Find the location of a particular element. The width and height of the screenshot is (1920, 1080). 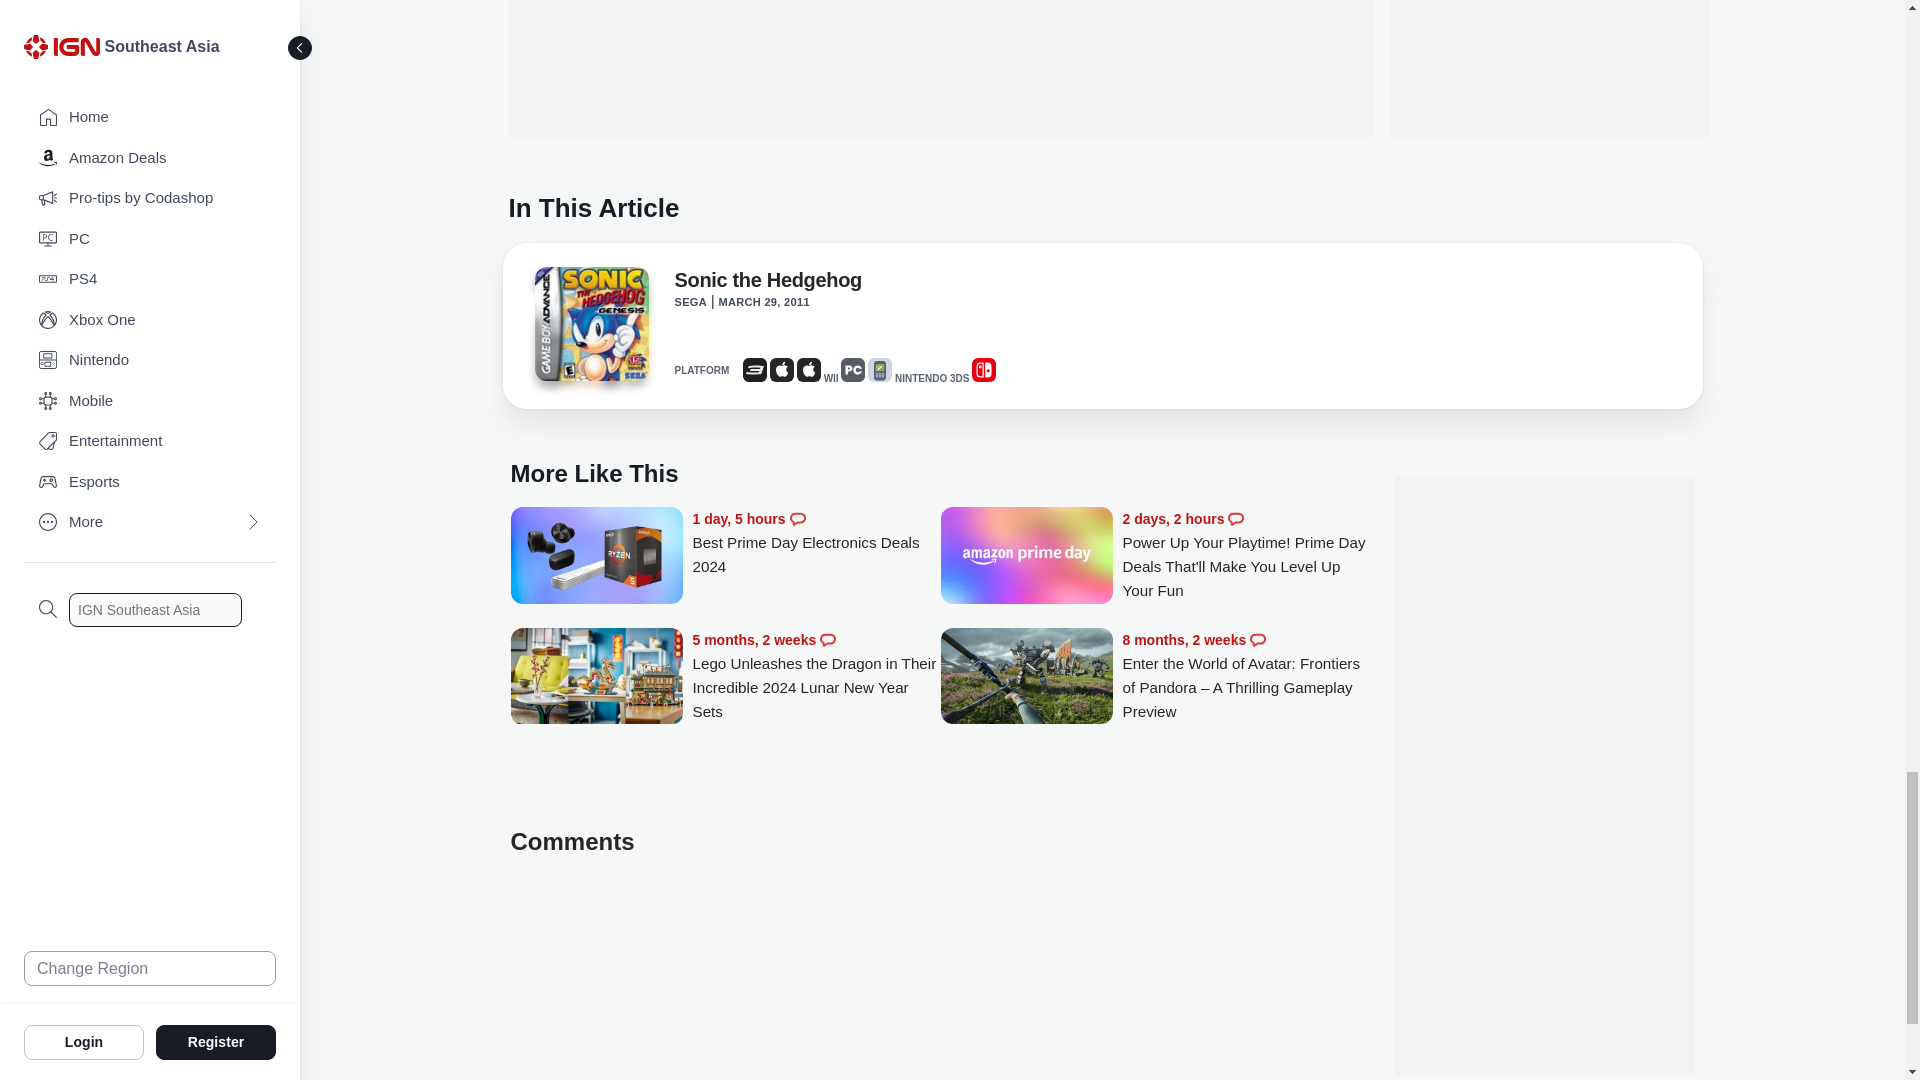

Sonic the Hedgehog is located at coordinates (590, 324).